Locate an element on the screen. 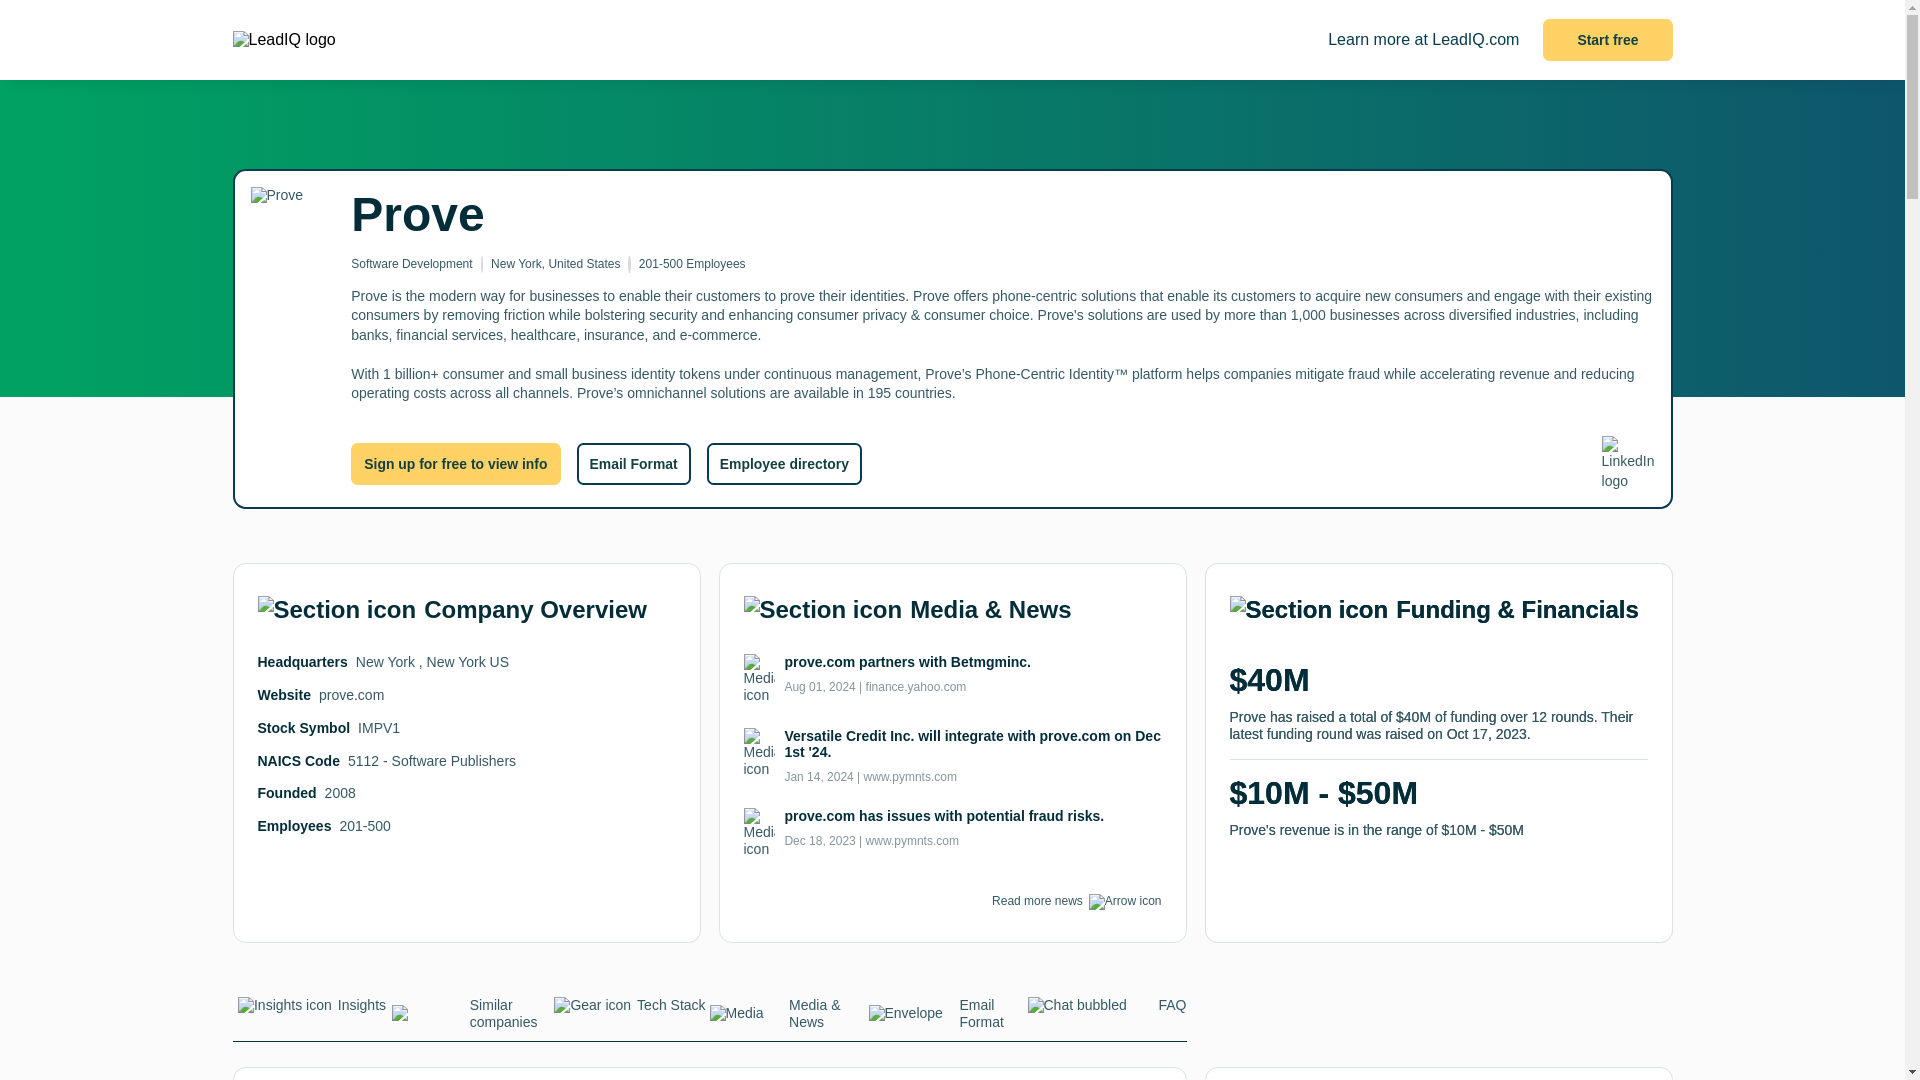 This screenshot has height=1080, width=1920. Email Format is located at coordinates (947, 1019).